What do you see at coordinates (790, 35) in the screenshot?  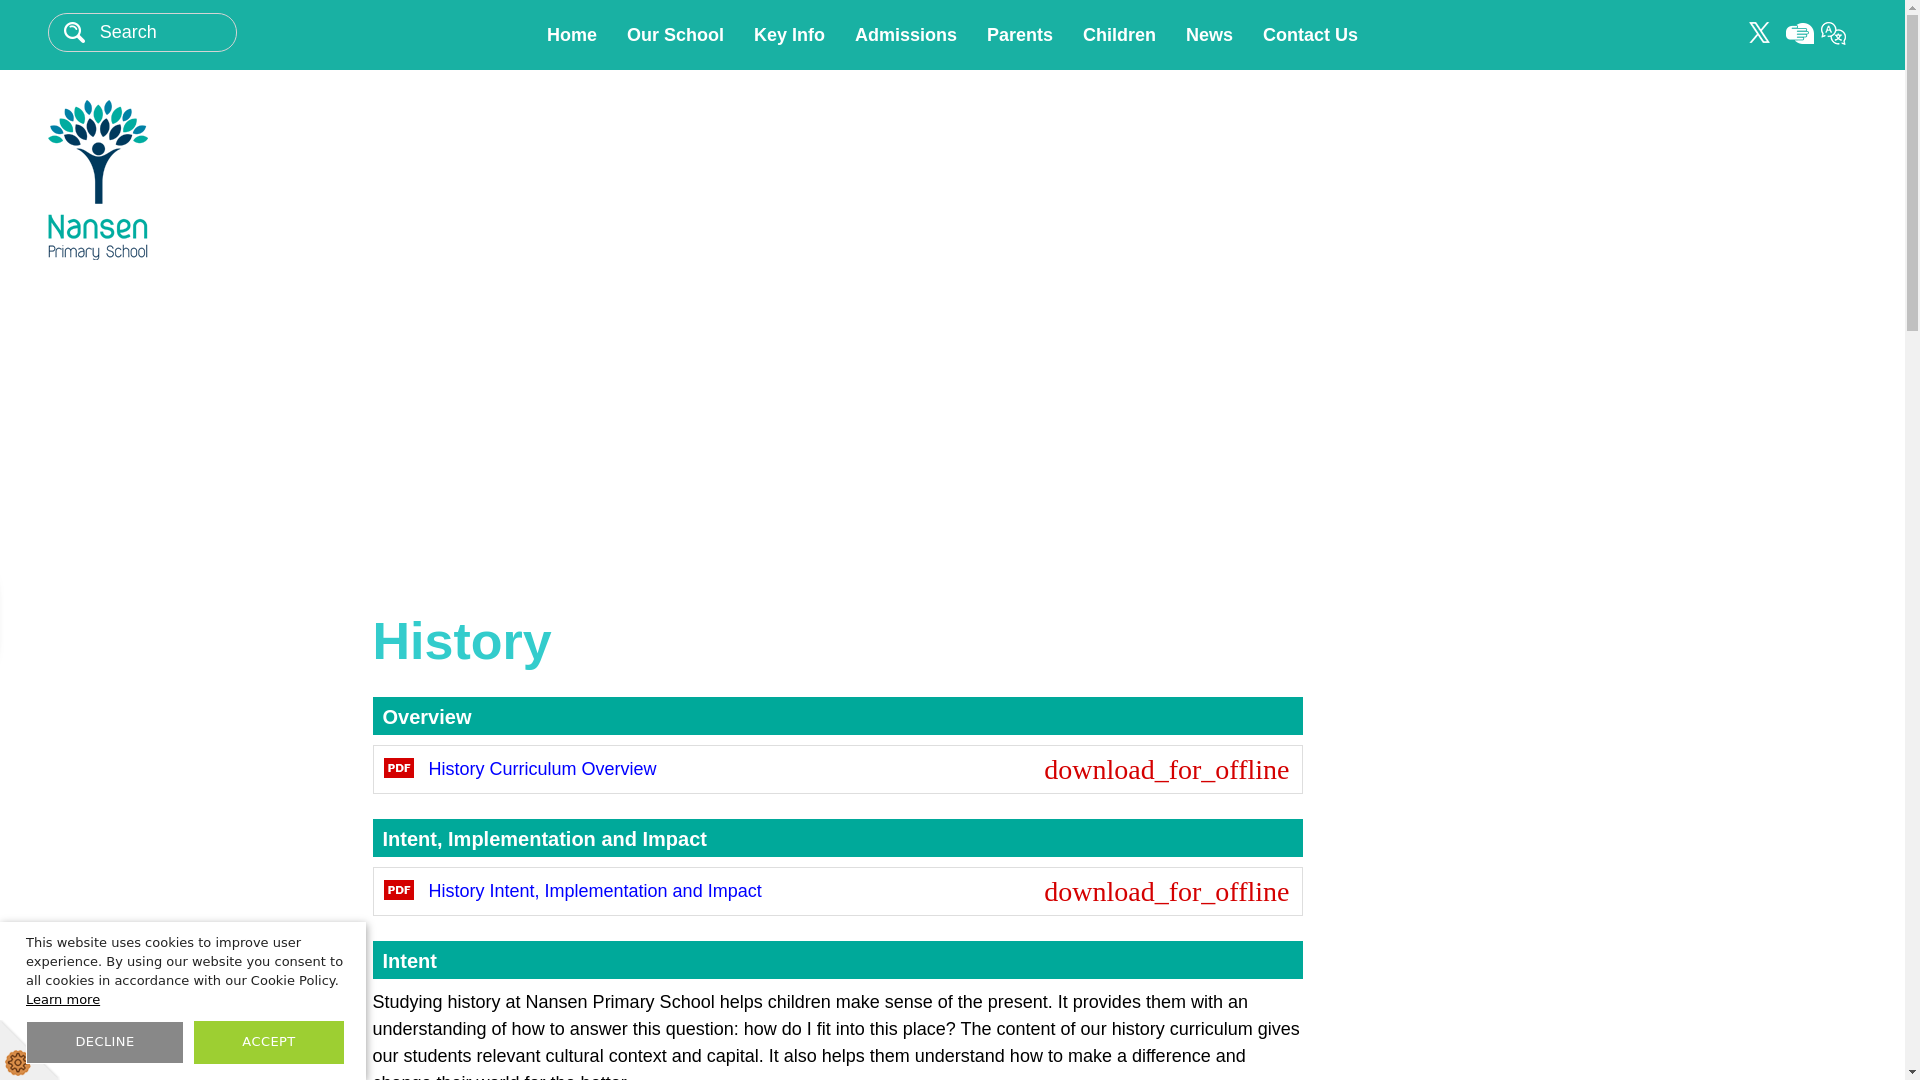 I see `Home` at bounding box center [790, 35].